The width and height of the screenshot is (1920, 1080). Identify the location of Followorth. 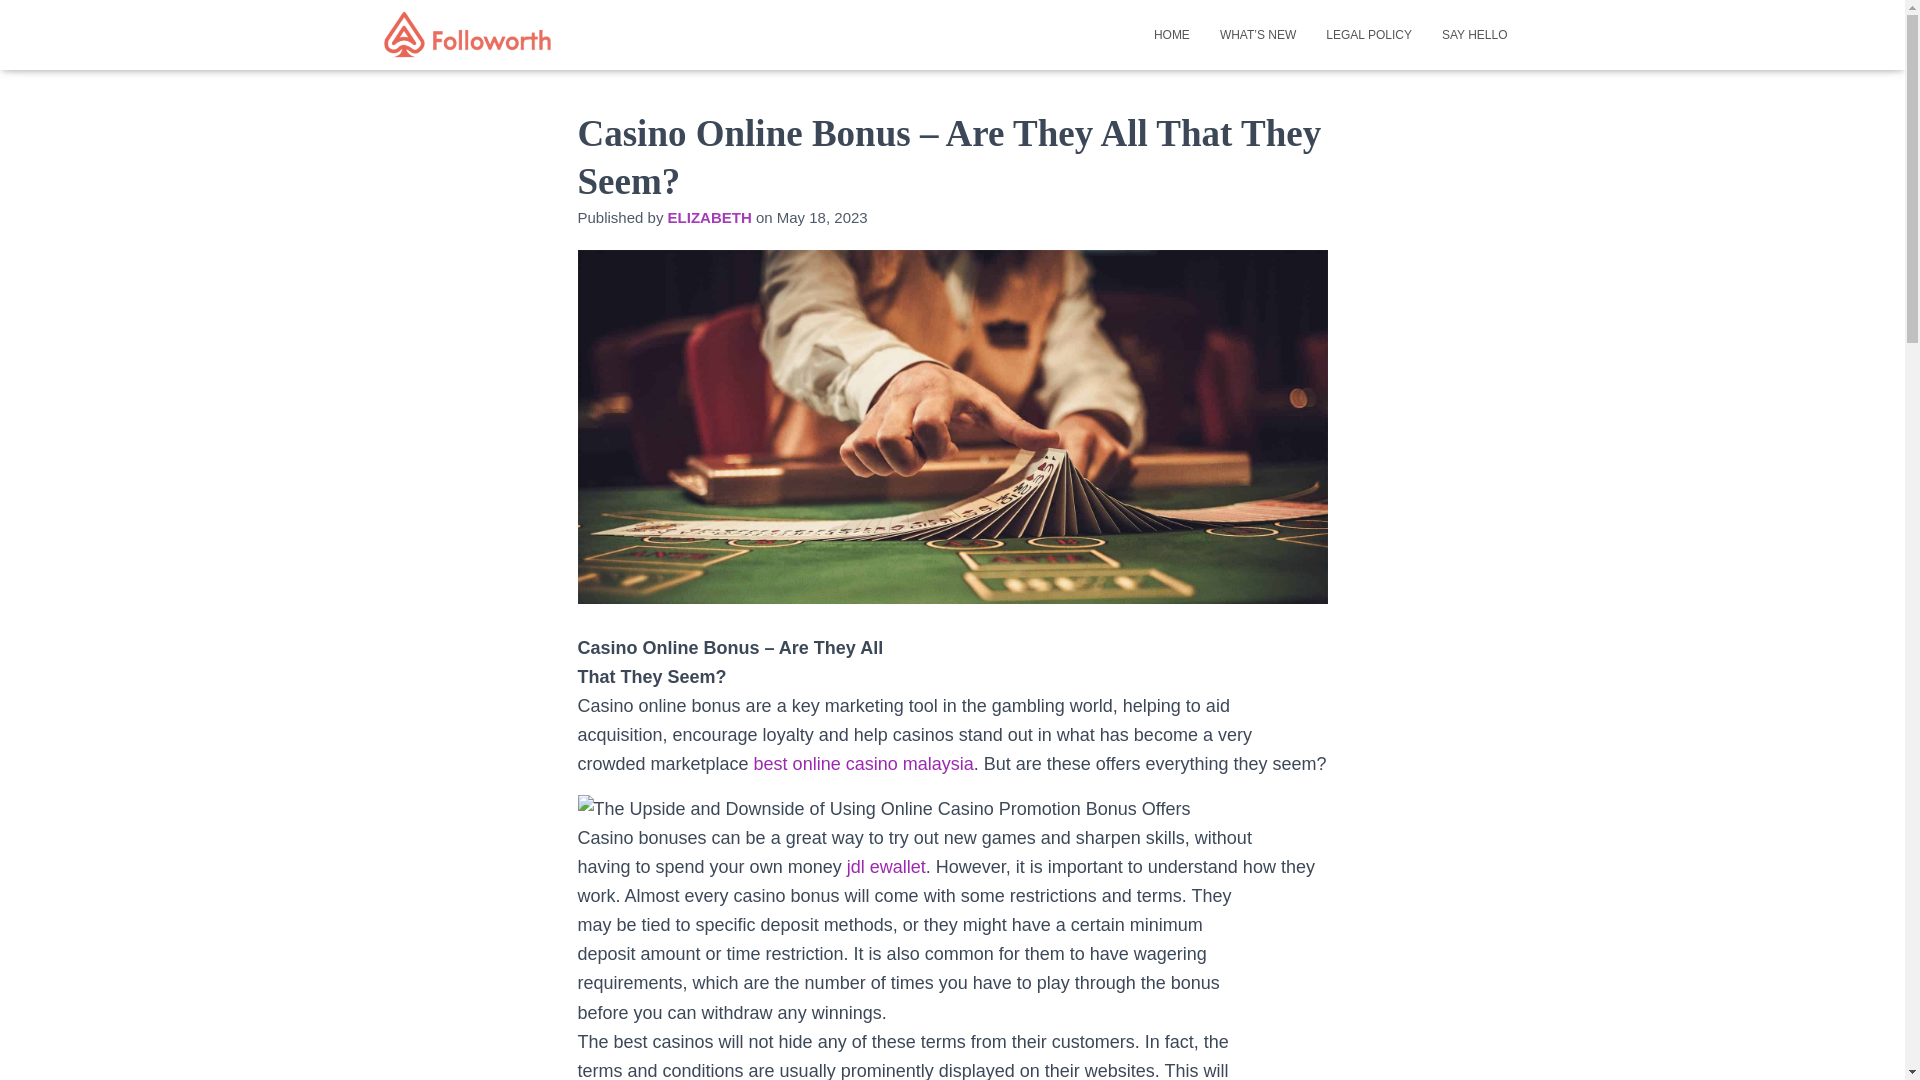
(468, 34).